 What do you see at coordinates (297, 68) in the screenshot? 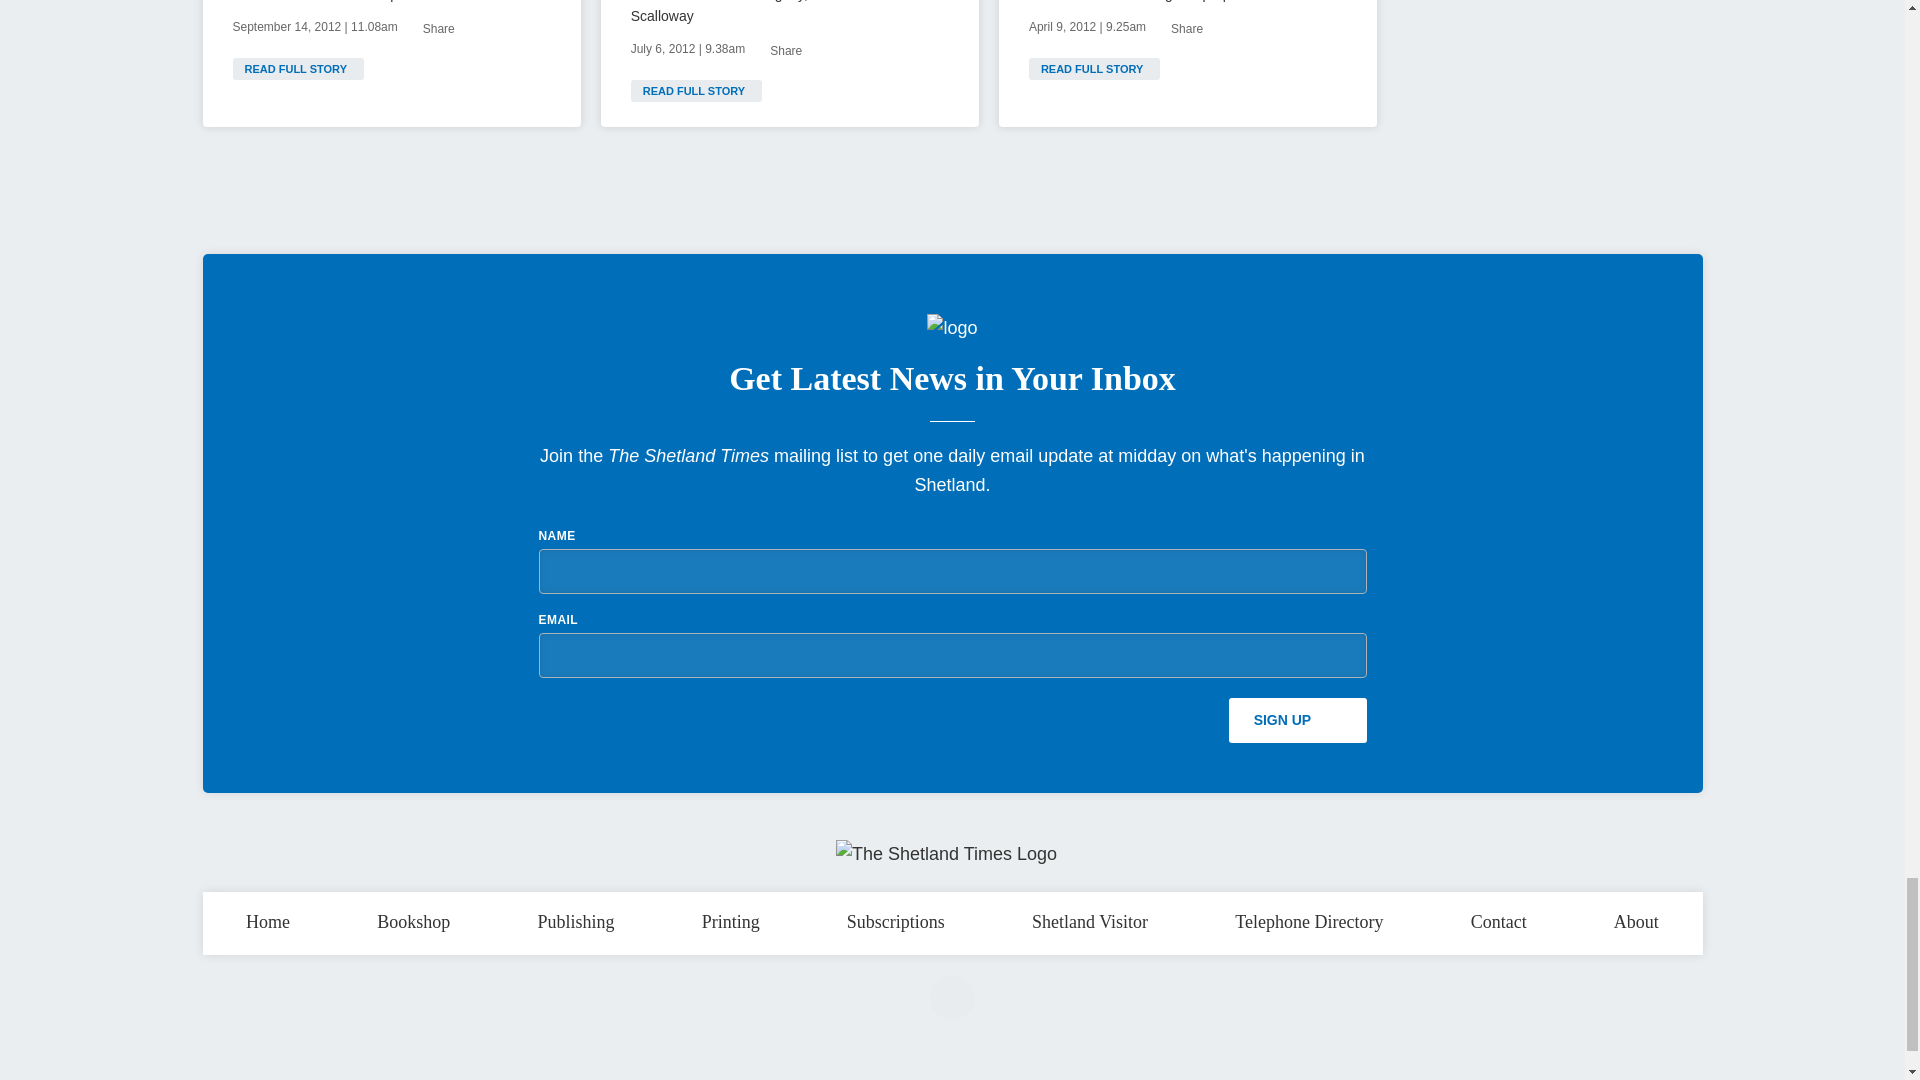
I see `READ FULL STORY` at bounding box center [297, 68].